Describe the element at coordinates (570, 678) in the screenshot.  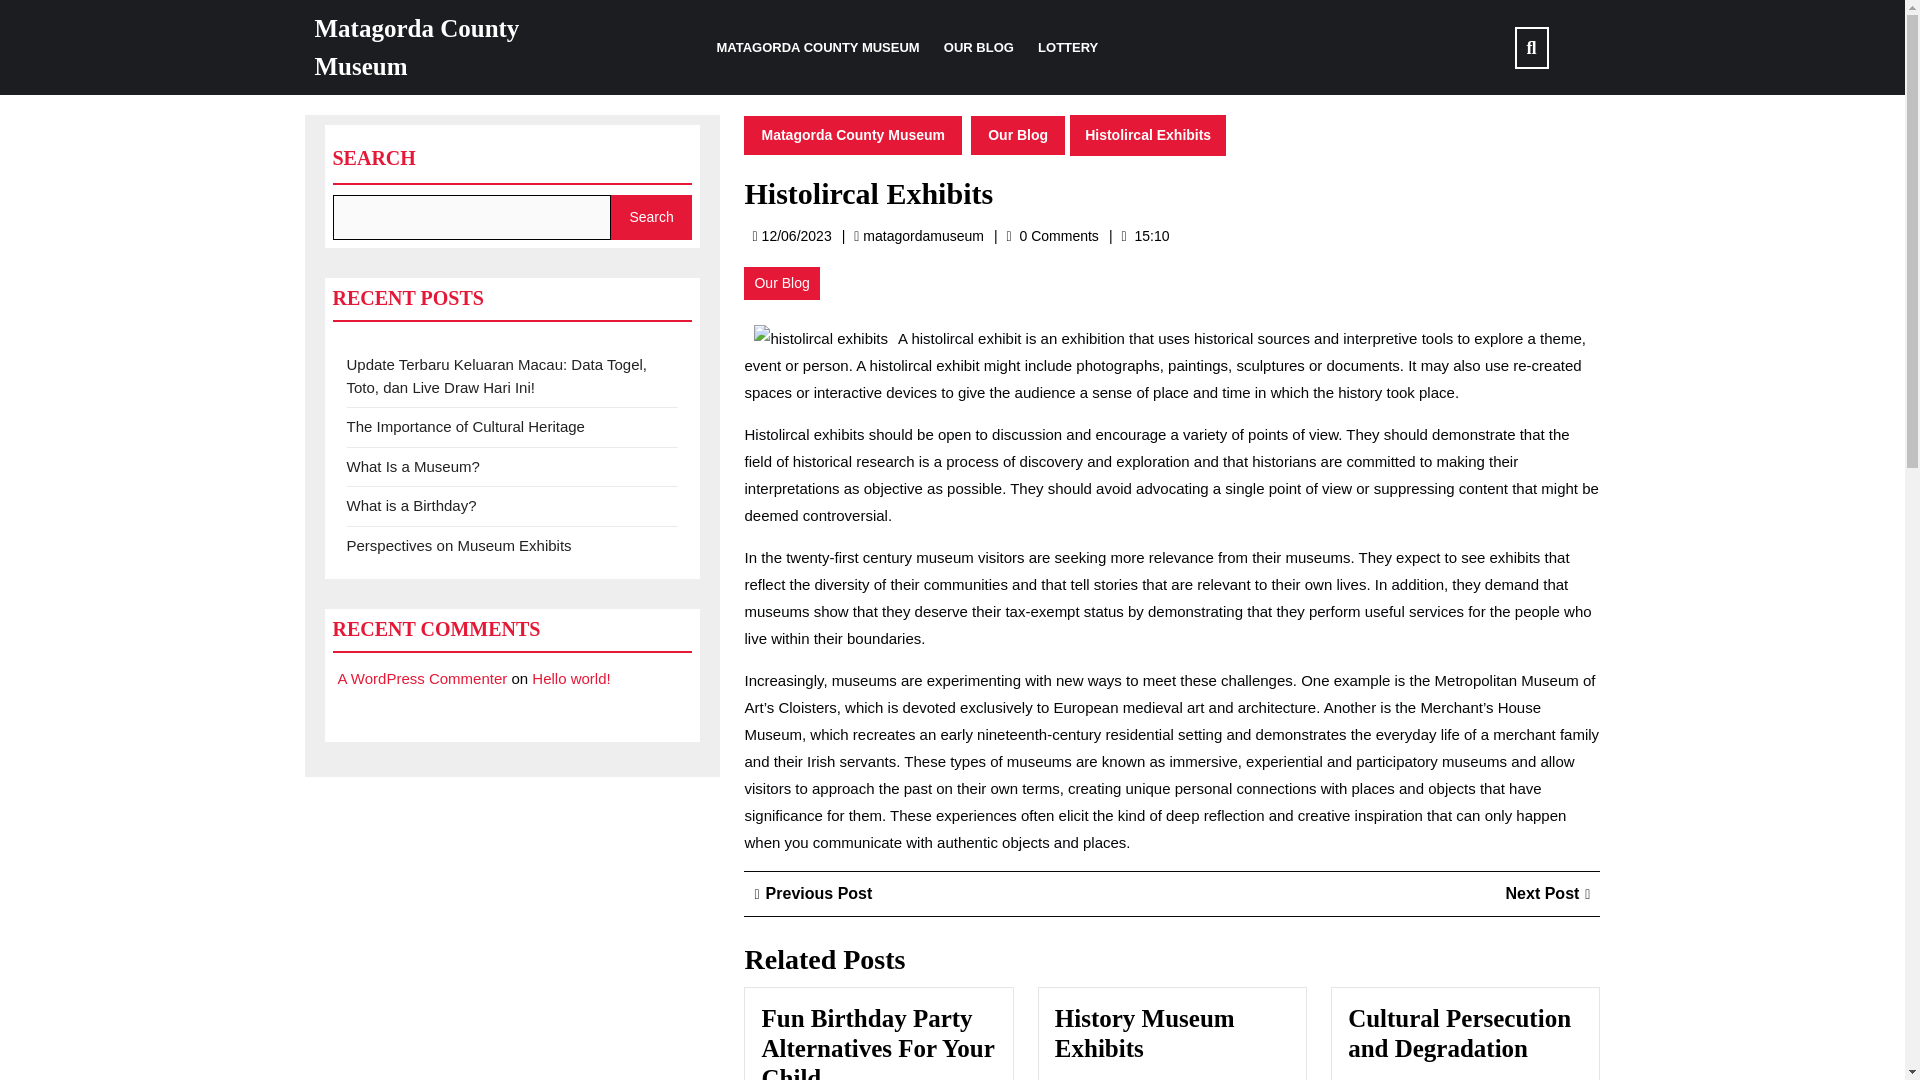
I see `Hello world!` at that location.